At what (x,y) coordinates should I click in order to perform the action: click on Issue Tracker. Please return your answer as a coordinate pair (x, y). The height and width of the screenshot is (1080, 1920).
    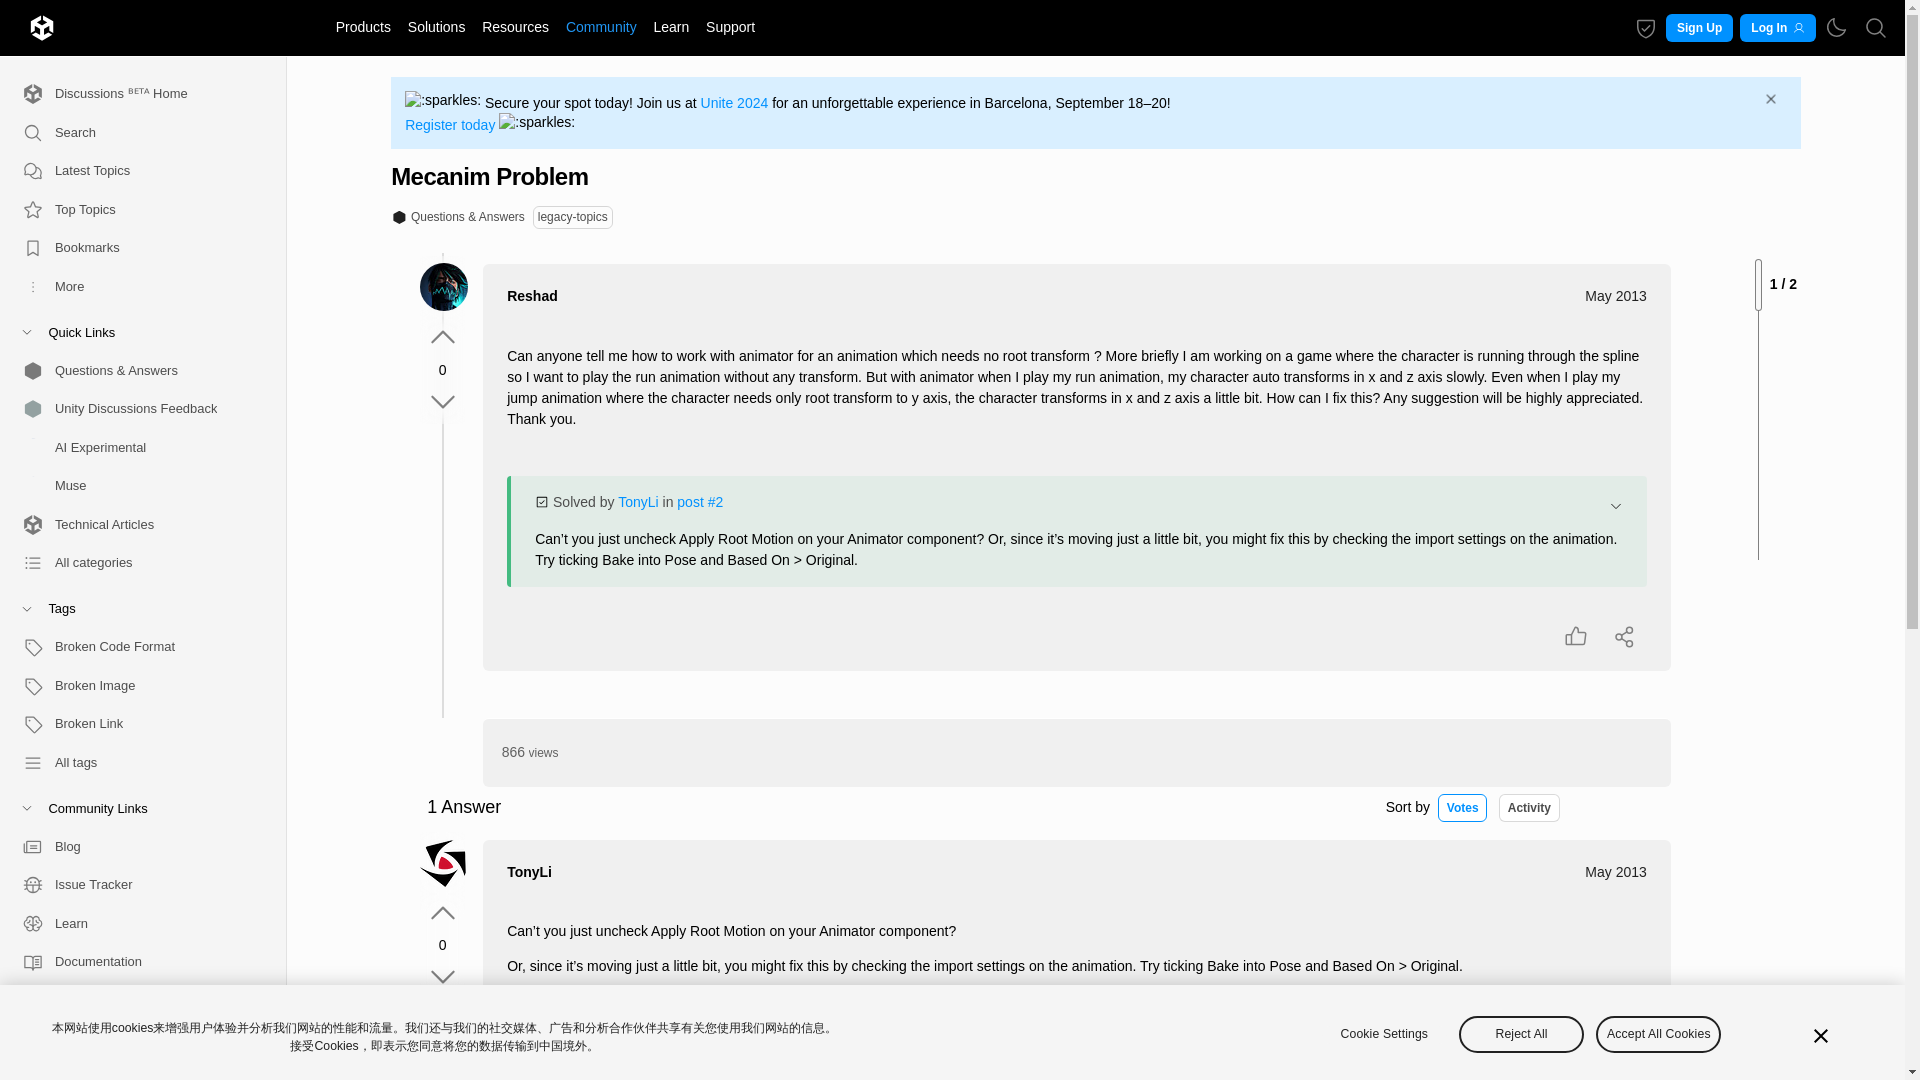
    Looking at the image, I should click on (135, 886).